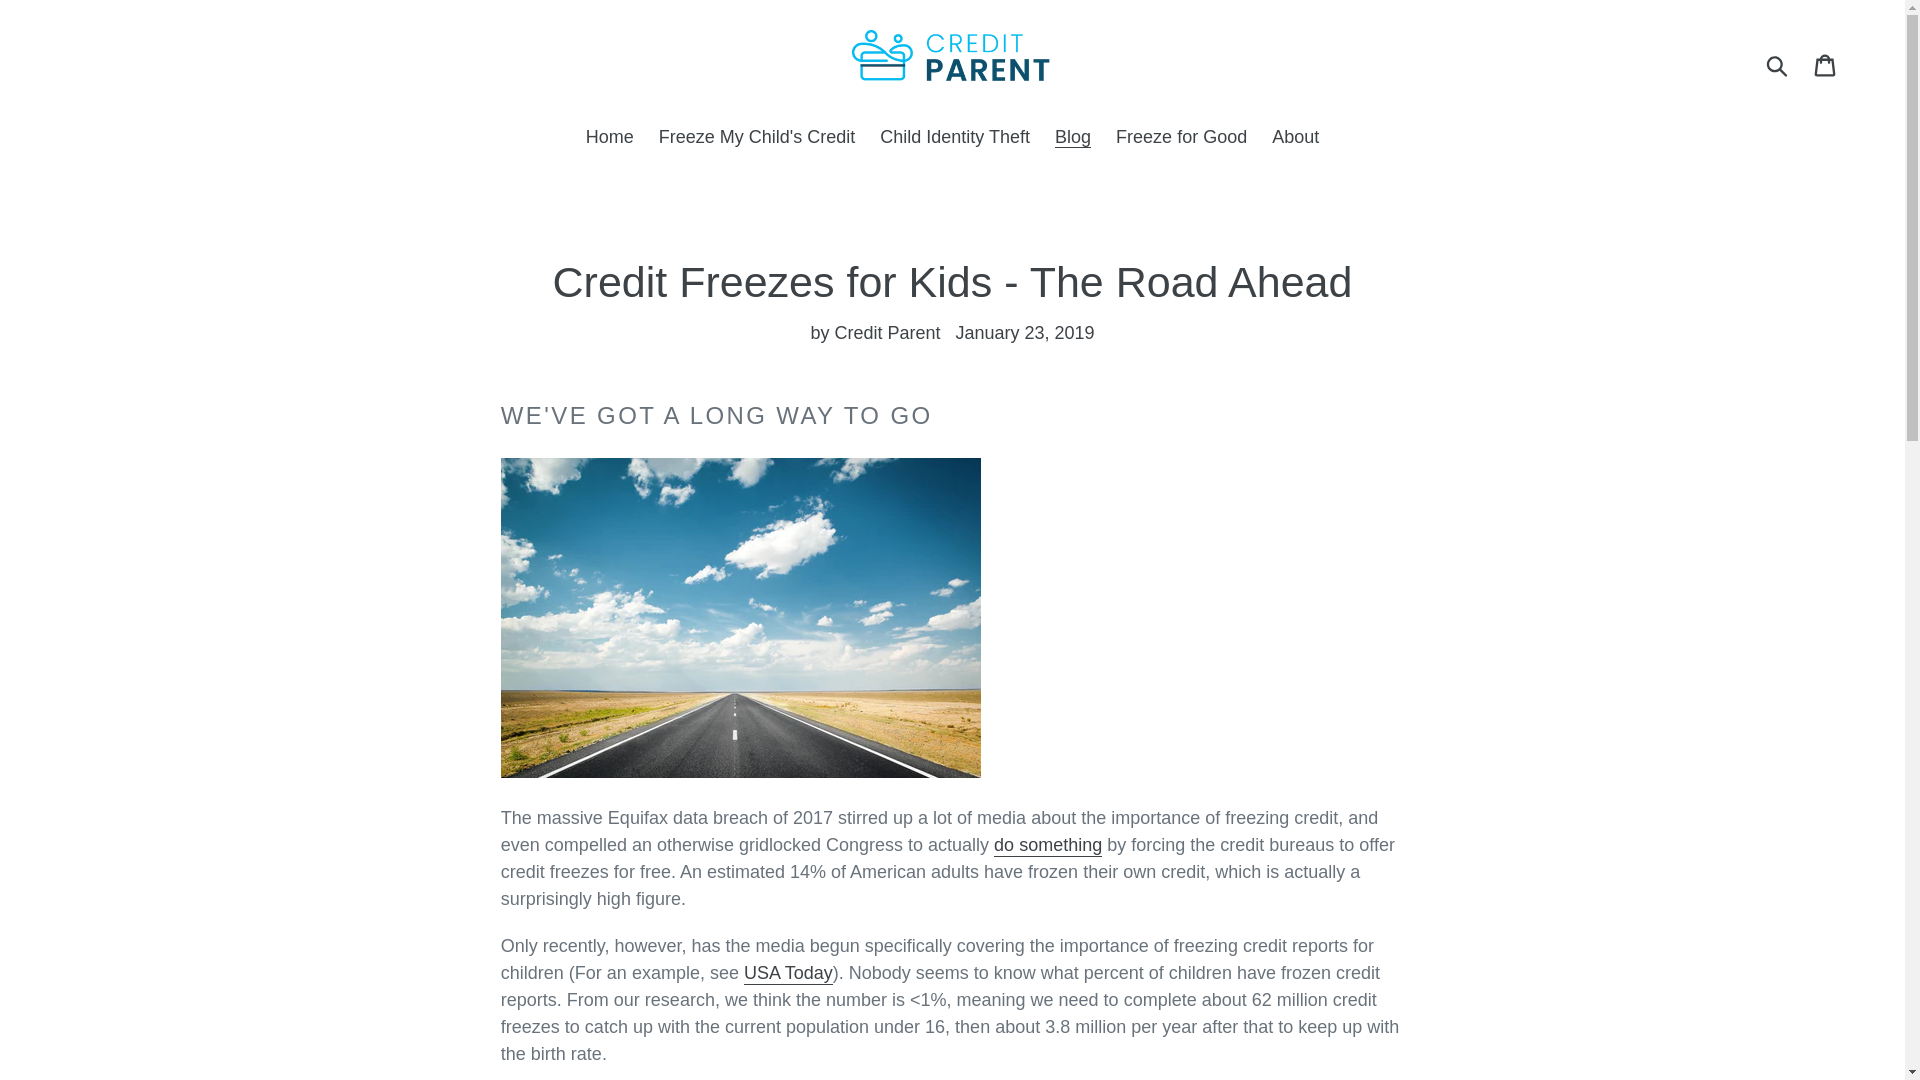  What do you see at coordinates (610, 139) in the screenshot?
I see `Home` at bounding box center [610, 139].